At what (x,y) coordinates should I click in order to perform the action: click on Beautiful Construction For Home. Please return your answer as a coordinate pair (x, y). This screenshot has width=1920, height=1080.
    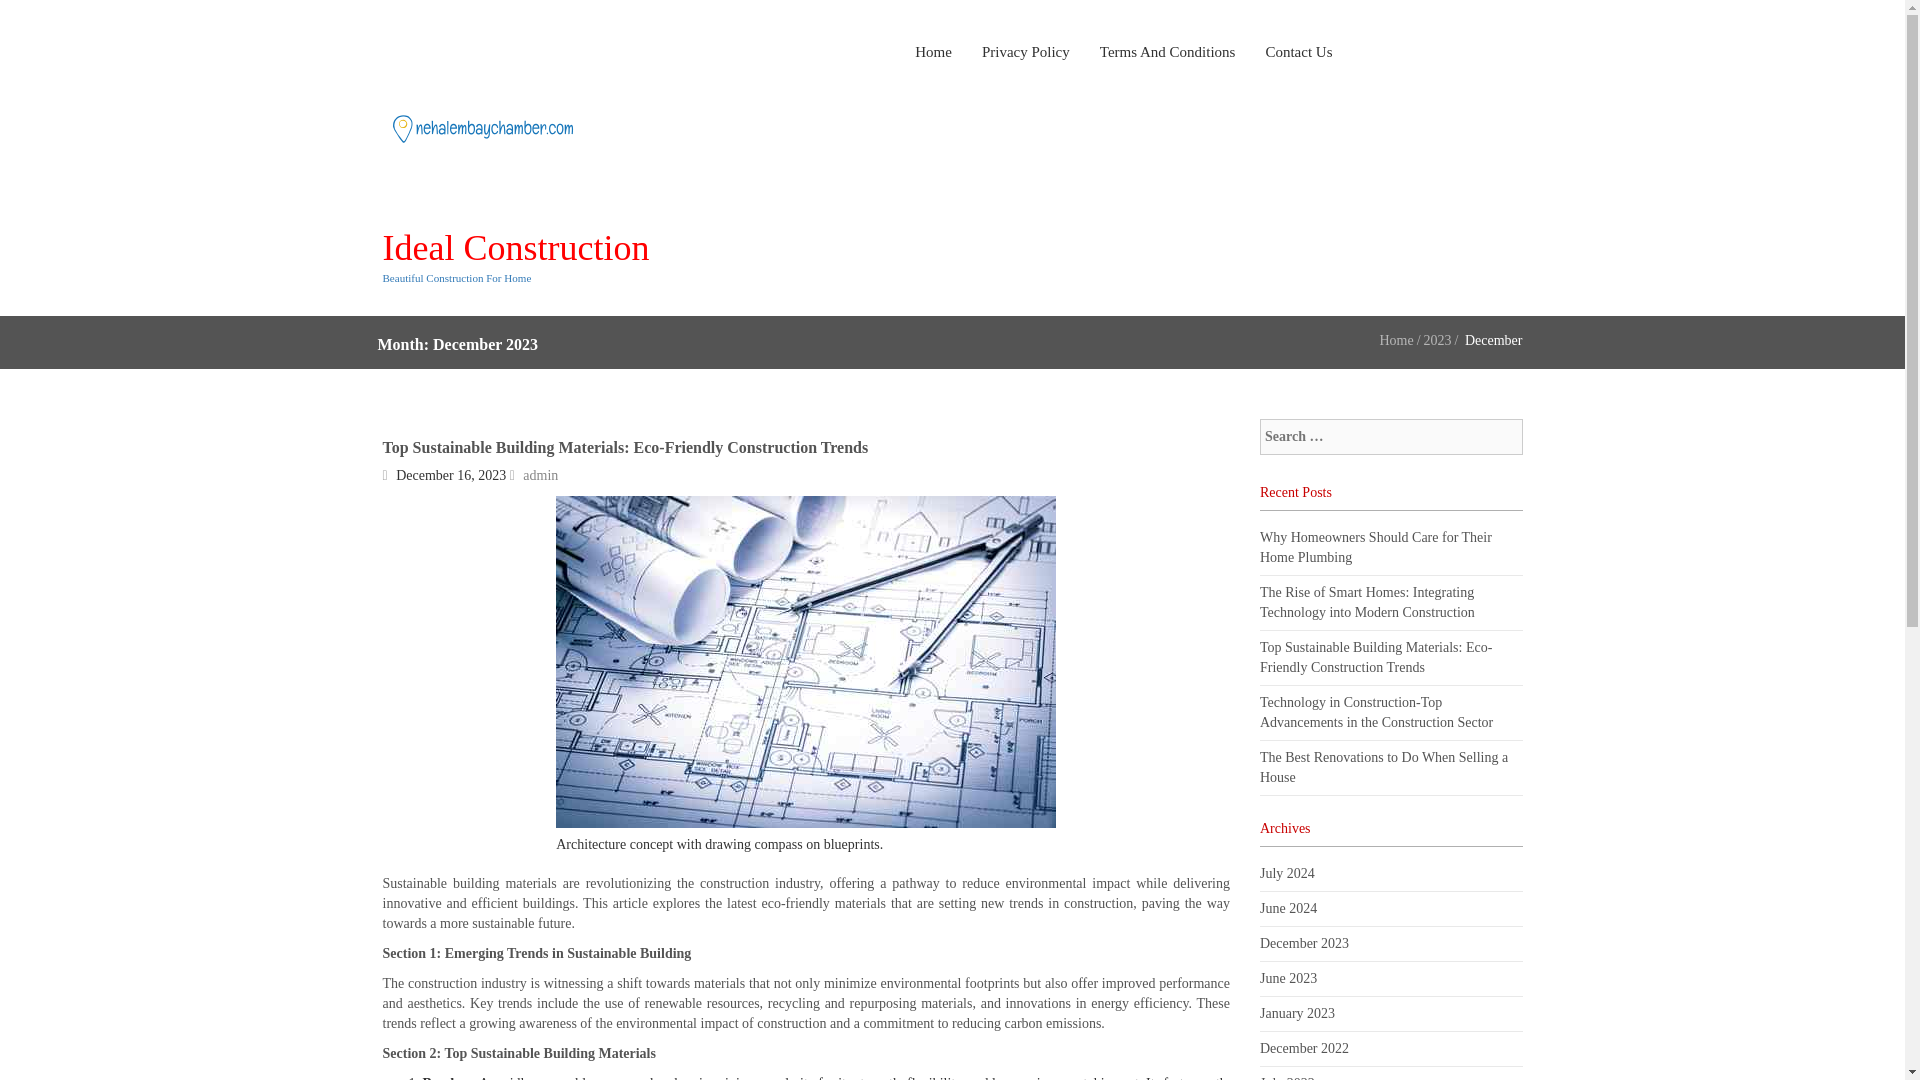
    Looking at the image, I should click on (456, 278).